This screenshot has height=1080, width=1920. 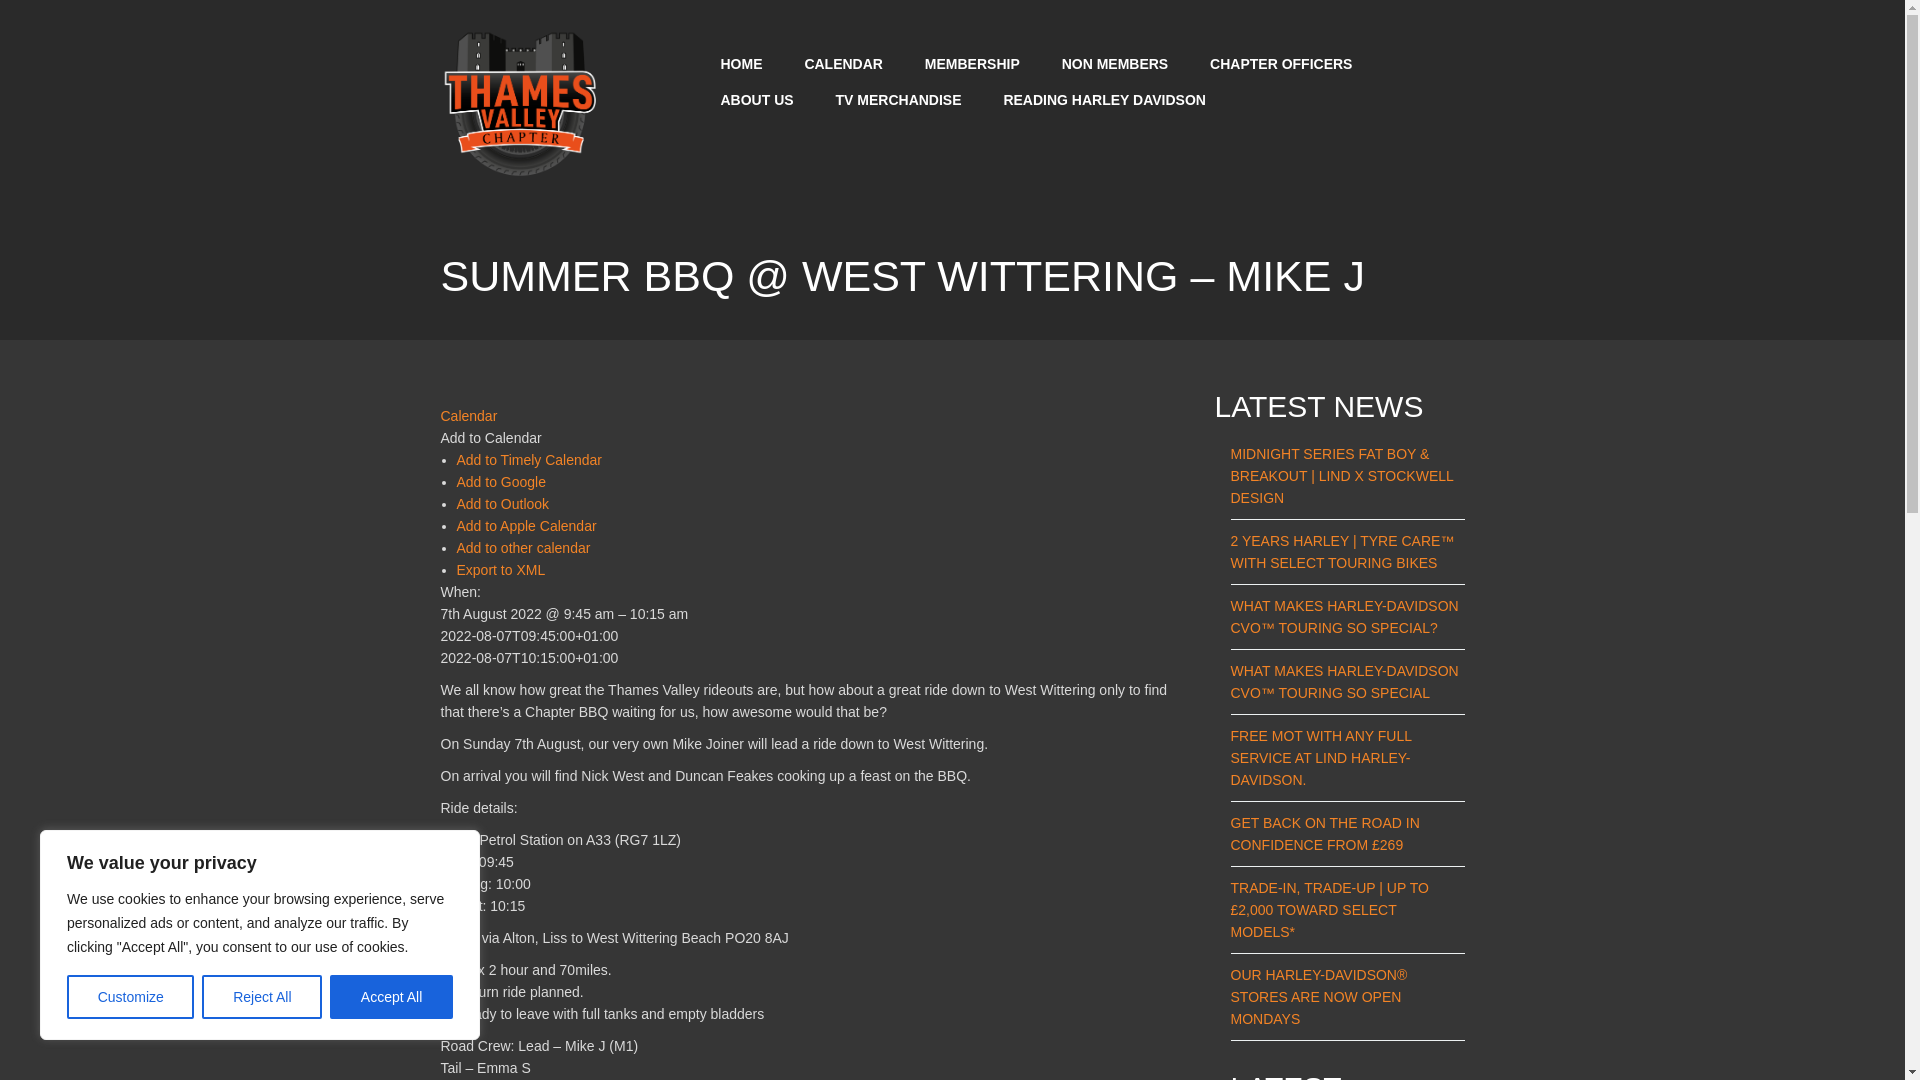 What do you see at coordinates (473, 416) in the screenshot?
I see `Calendar` at bounding box center [473, 416].